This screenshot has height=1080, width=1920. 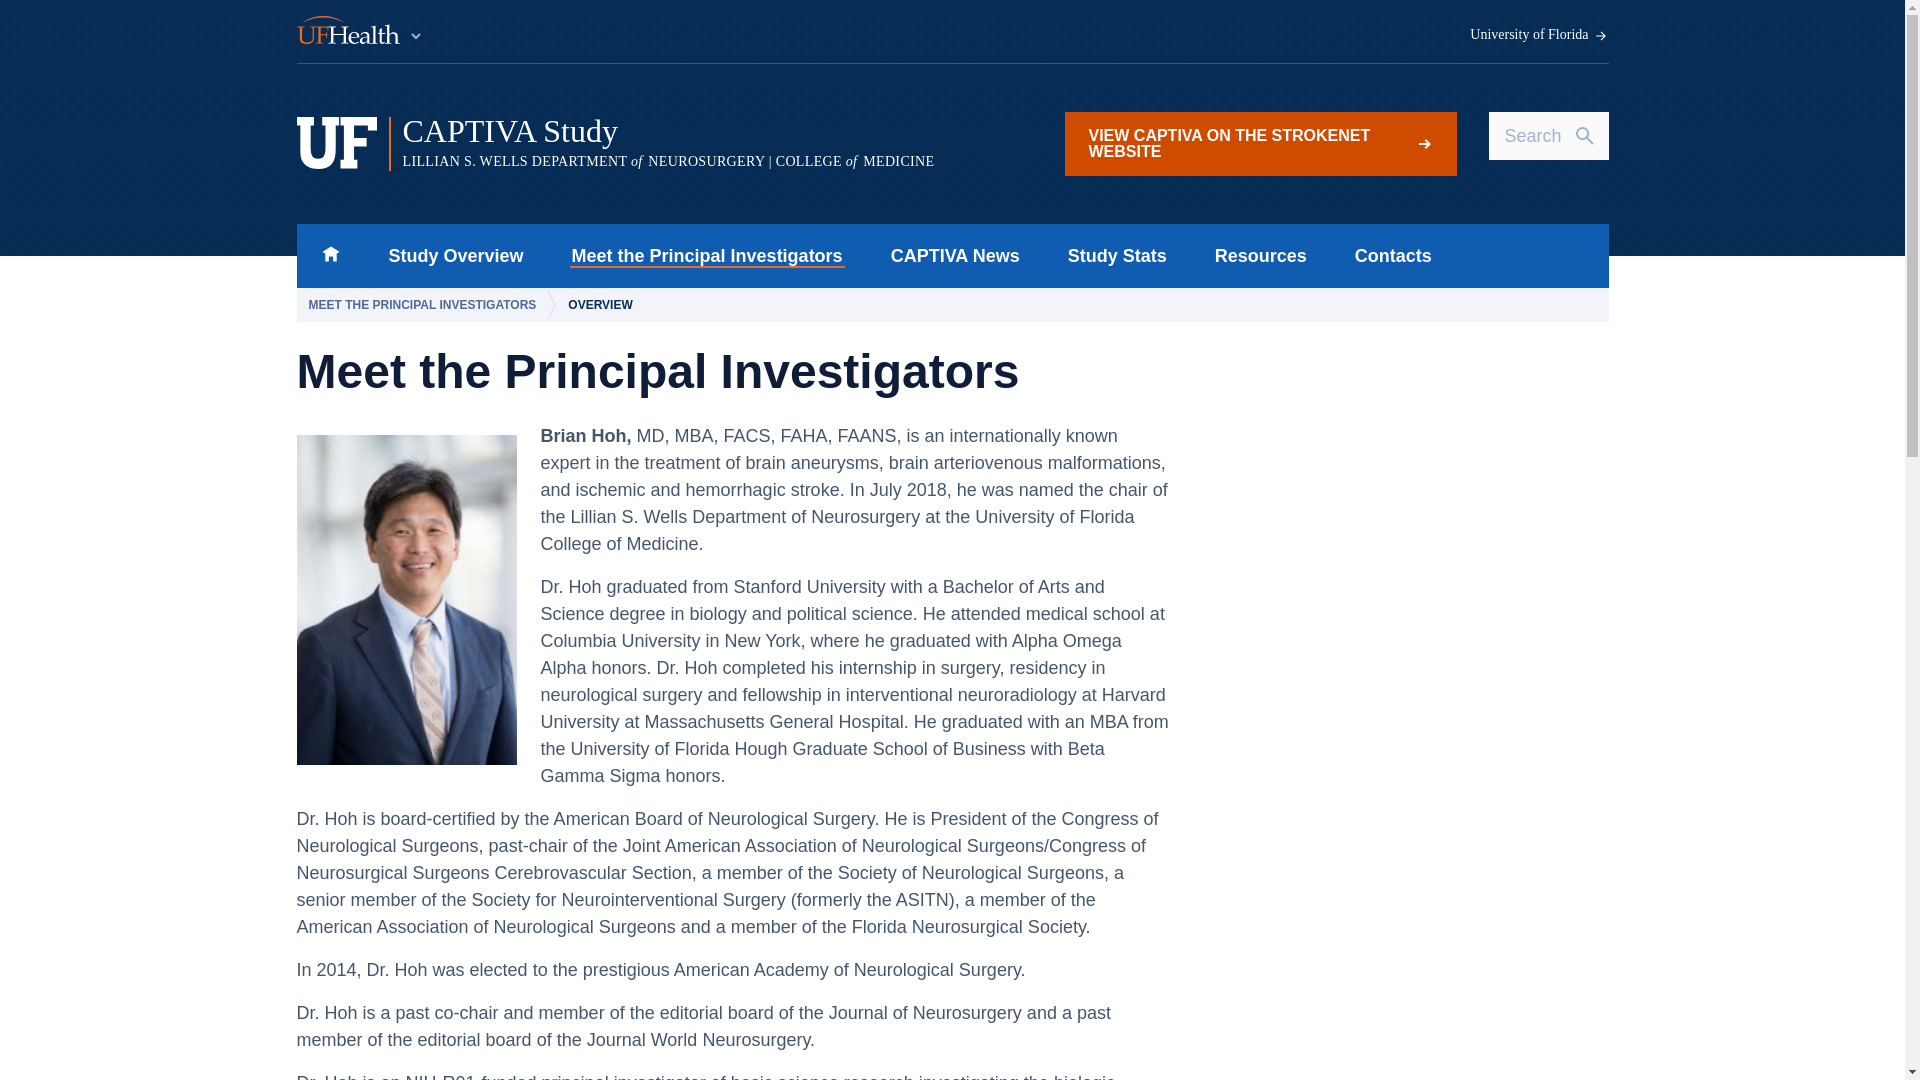 I want to click on Study Overview, so click(x=456, y=256).